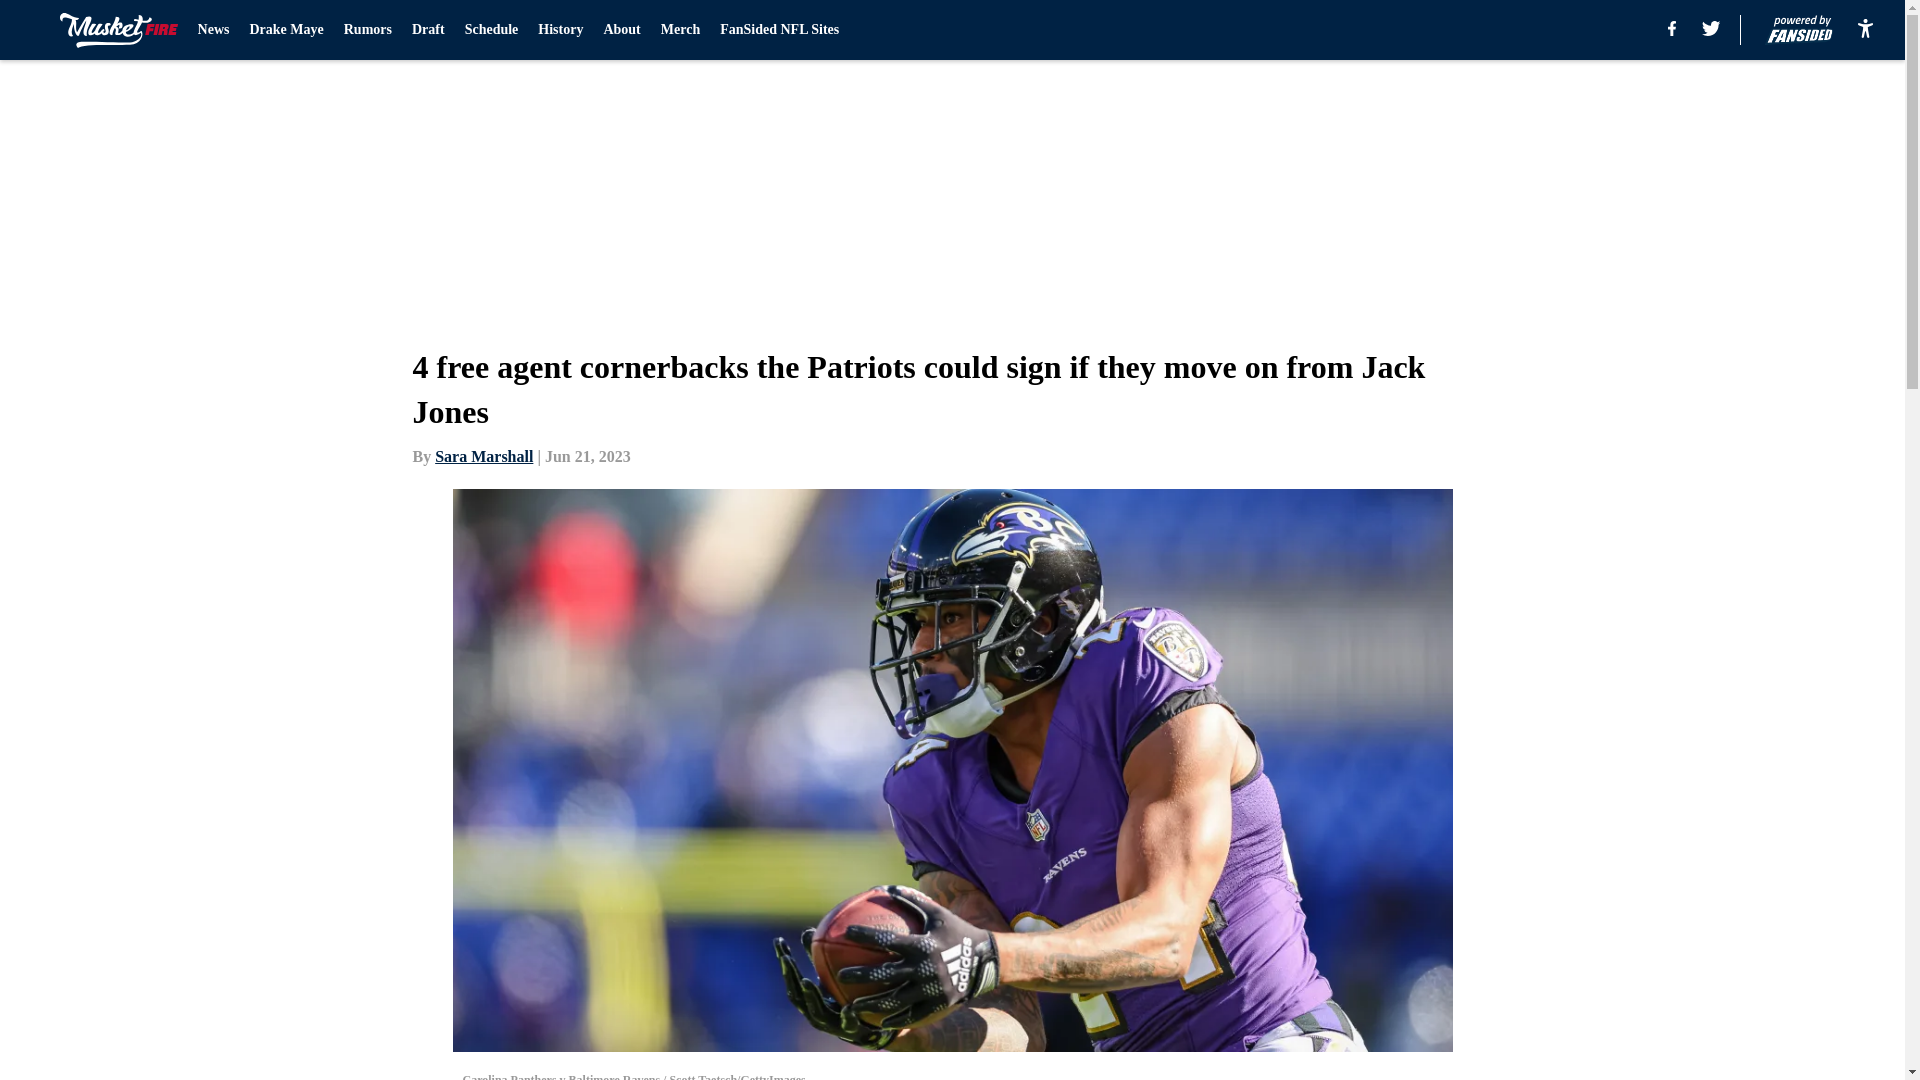 Image resolution: width=1920 pixels, height=1080 pixels. Describe the element at coordinates (428, 30) in the screenshot. I see `Draft` at that location.